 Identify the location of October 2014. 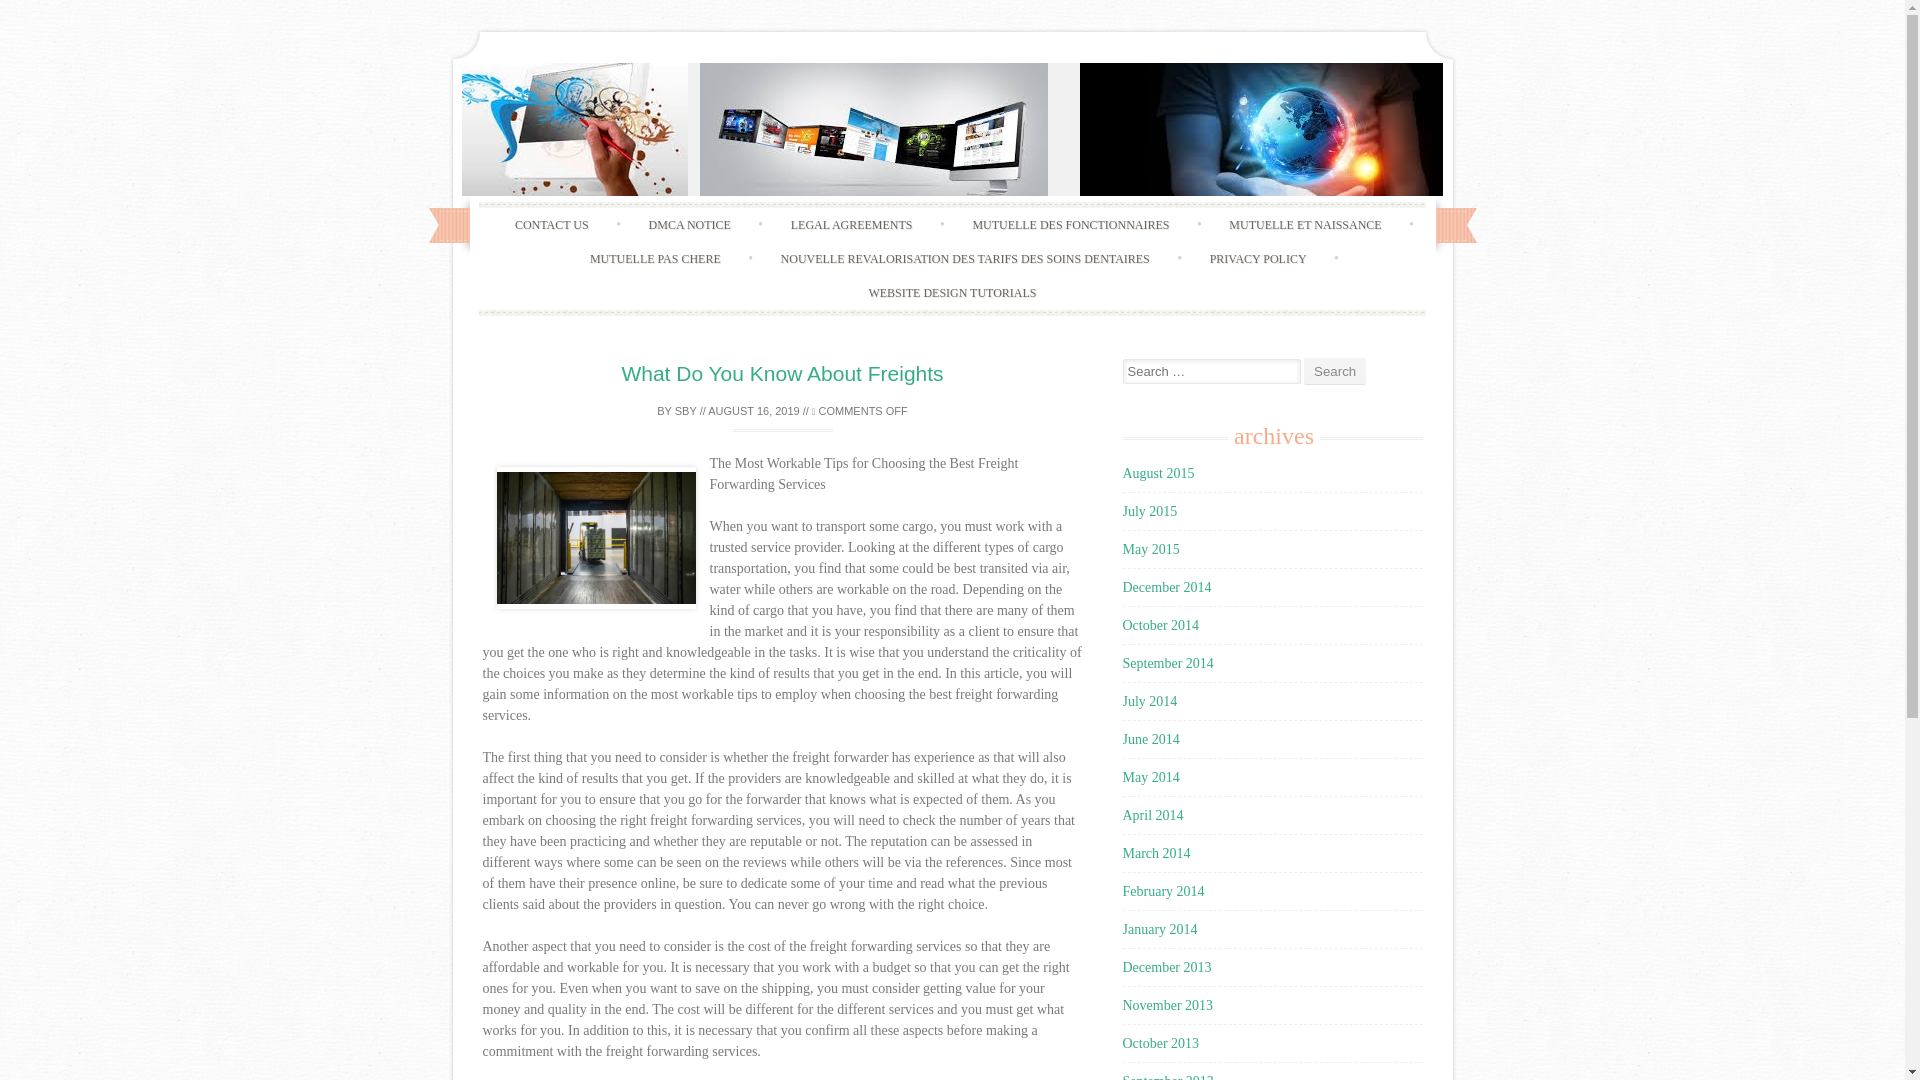
(1160, 624).